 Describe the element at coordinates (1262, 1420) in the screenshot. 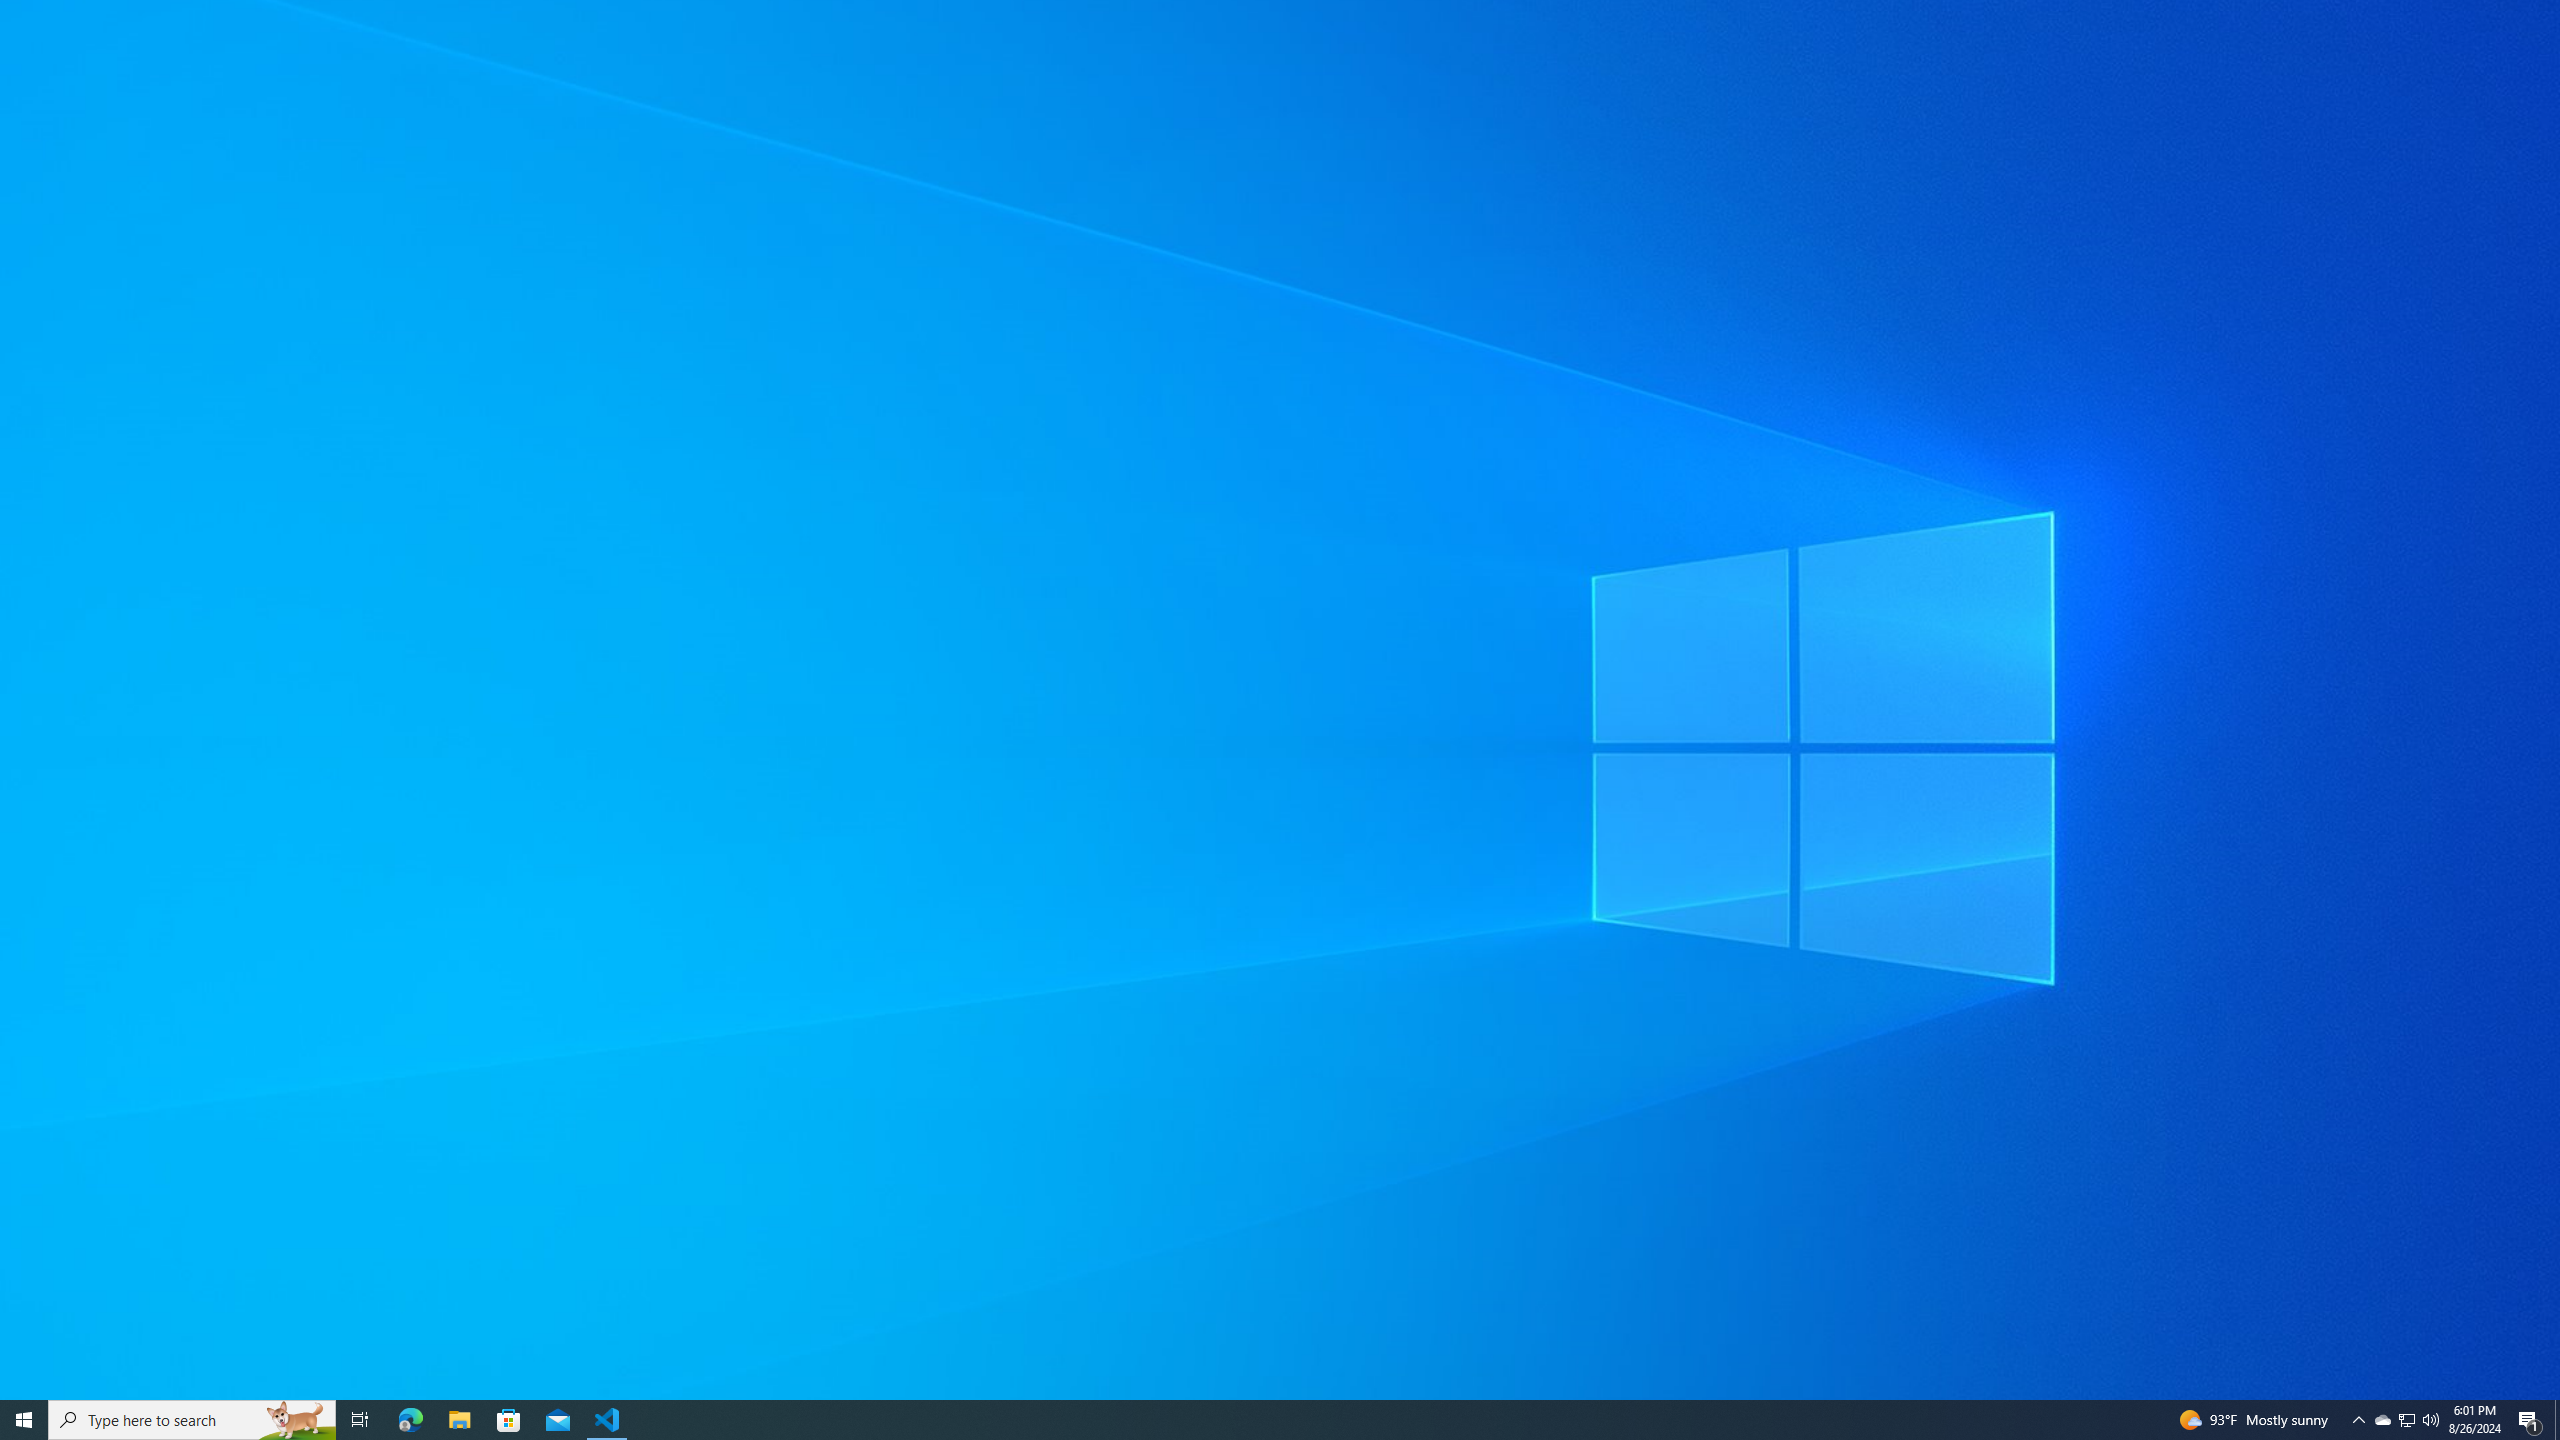

I see `Type here to search` at that location.